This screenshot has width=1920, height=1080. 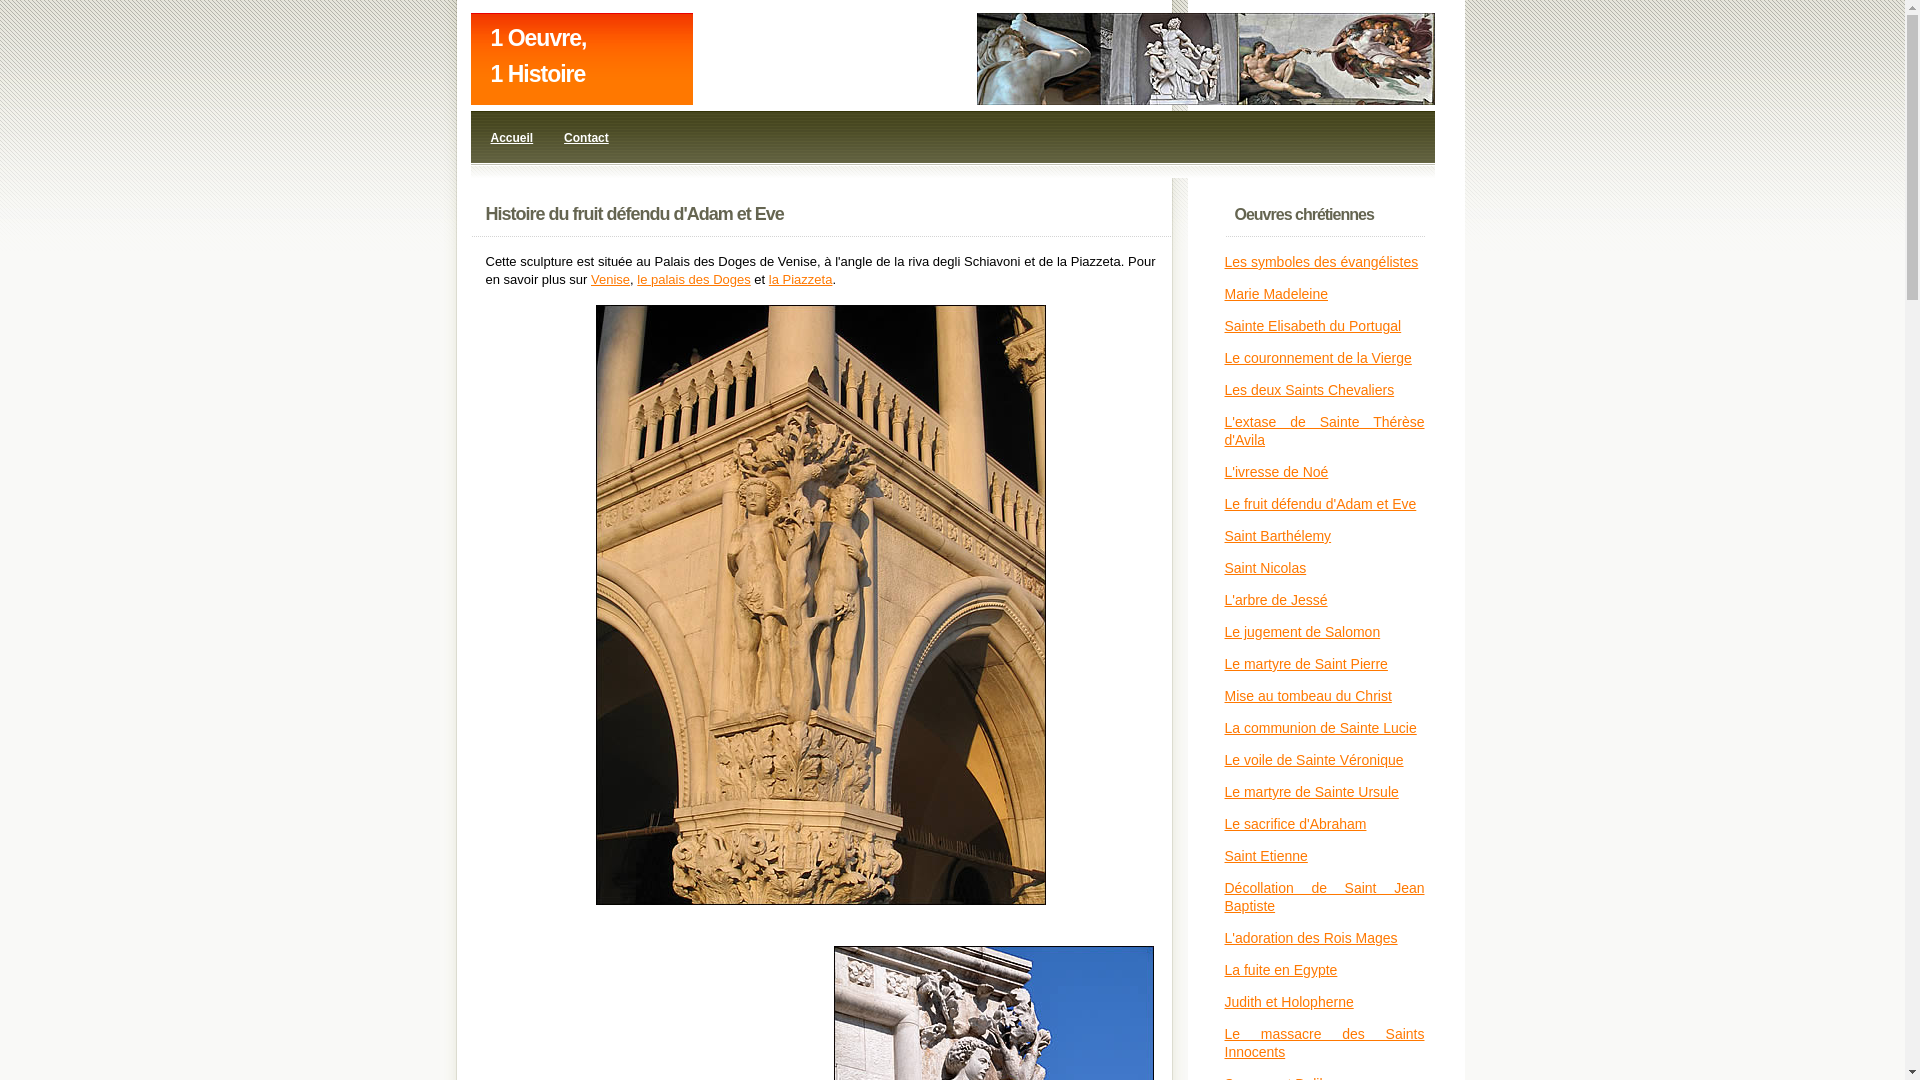 What do you see at coordinates (1276, 294) in the screenshot?
I see `Marie Madeleine` at bounding box center [1276, 294].